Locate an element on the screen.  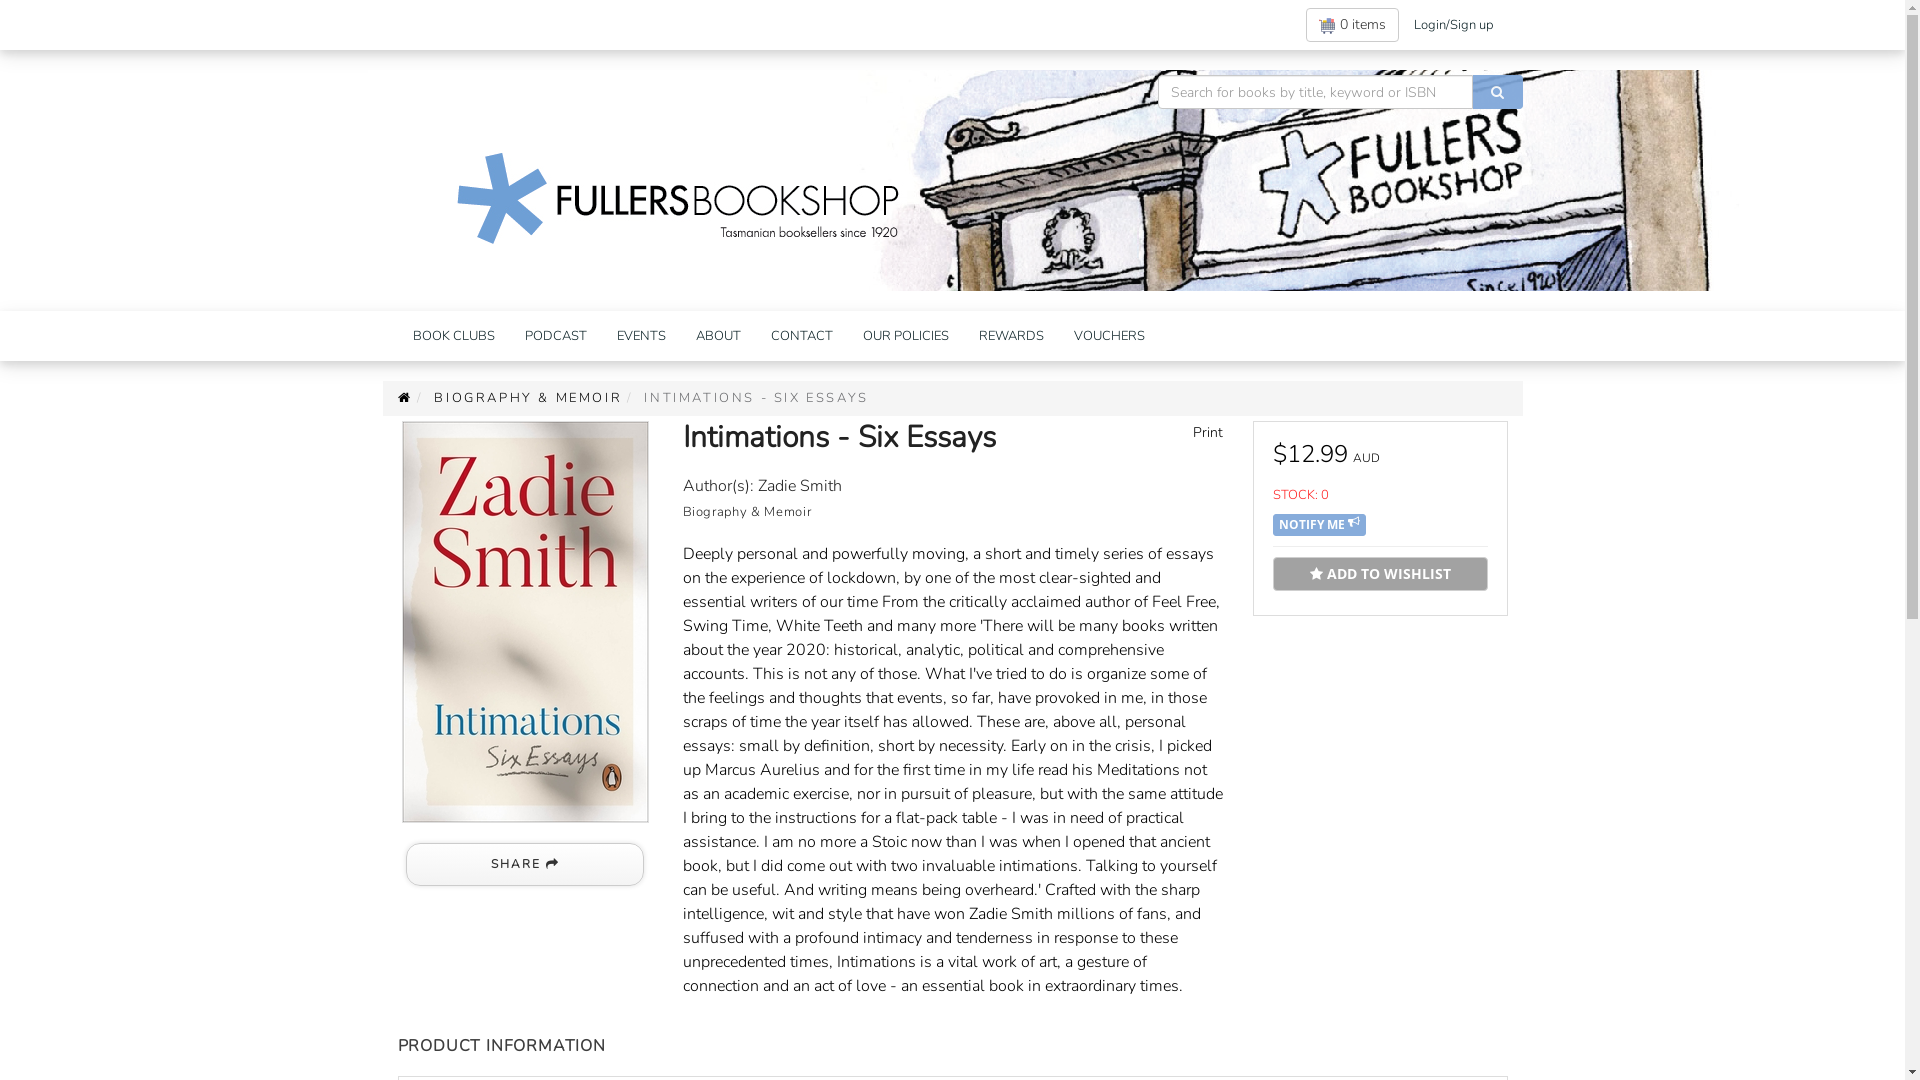
BIOGRAPHY & MEMOIR is located at coordinates (528, 398).